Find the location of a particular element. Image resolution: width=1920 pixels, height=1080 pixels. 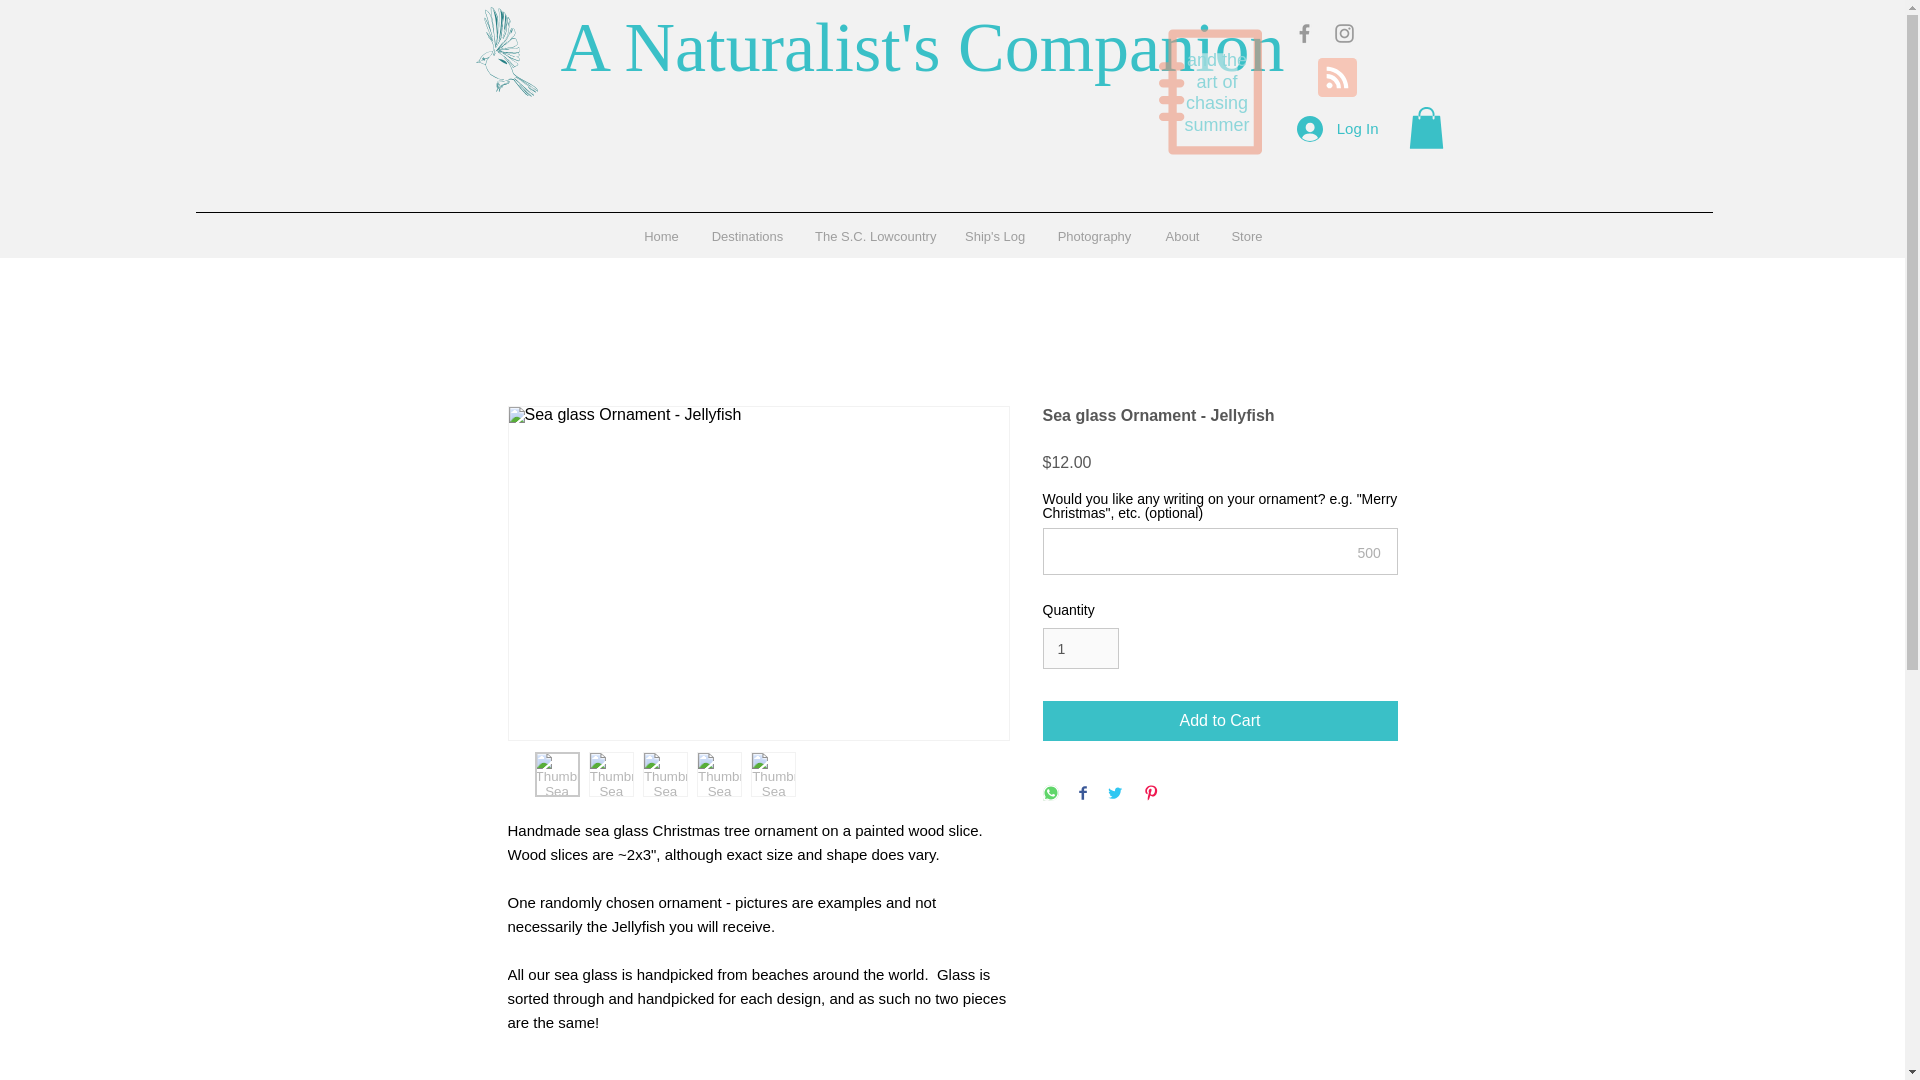

Log In is located at coordinates (1338, 128).